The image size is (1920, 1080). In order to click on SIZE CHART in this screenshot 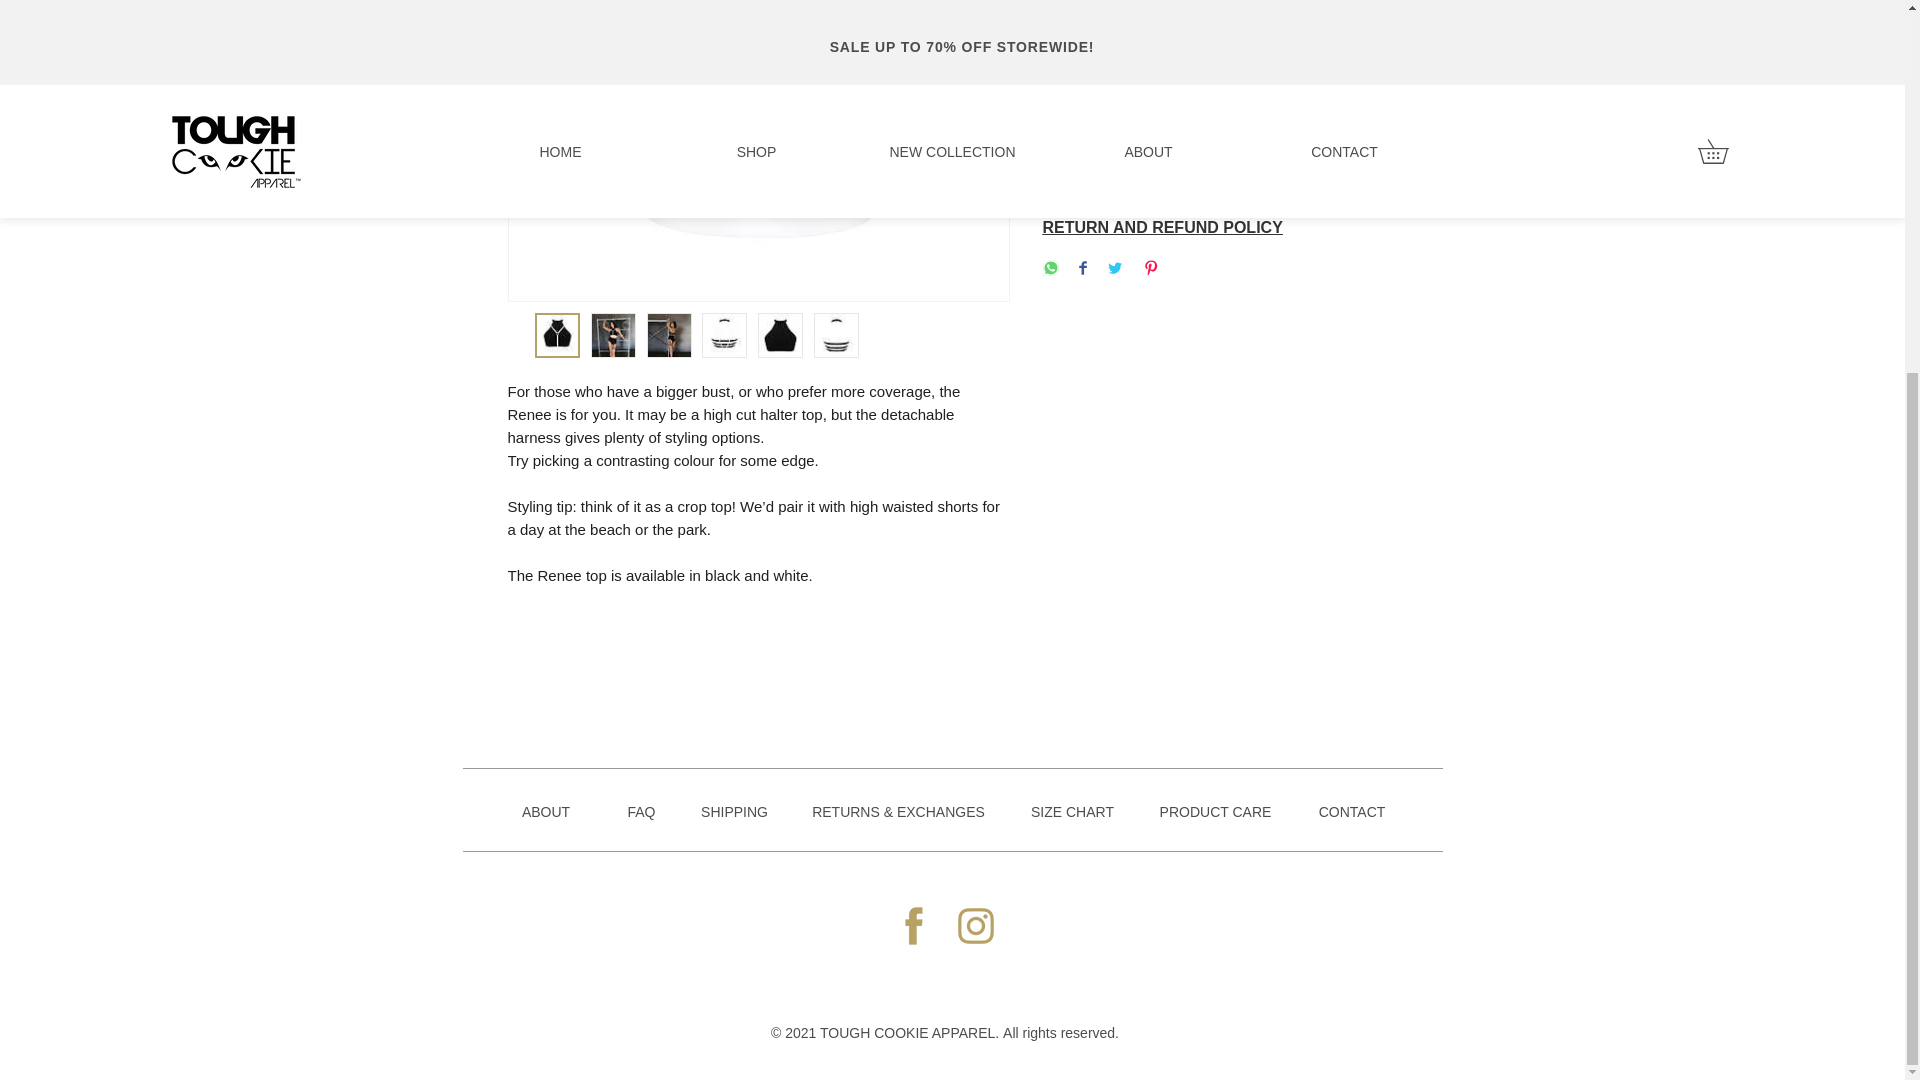, I will do `click(1072, 811)`.